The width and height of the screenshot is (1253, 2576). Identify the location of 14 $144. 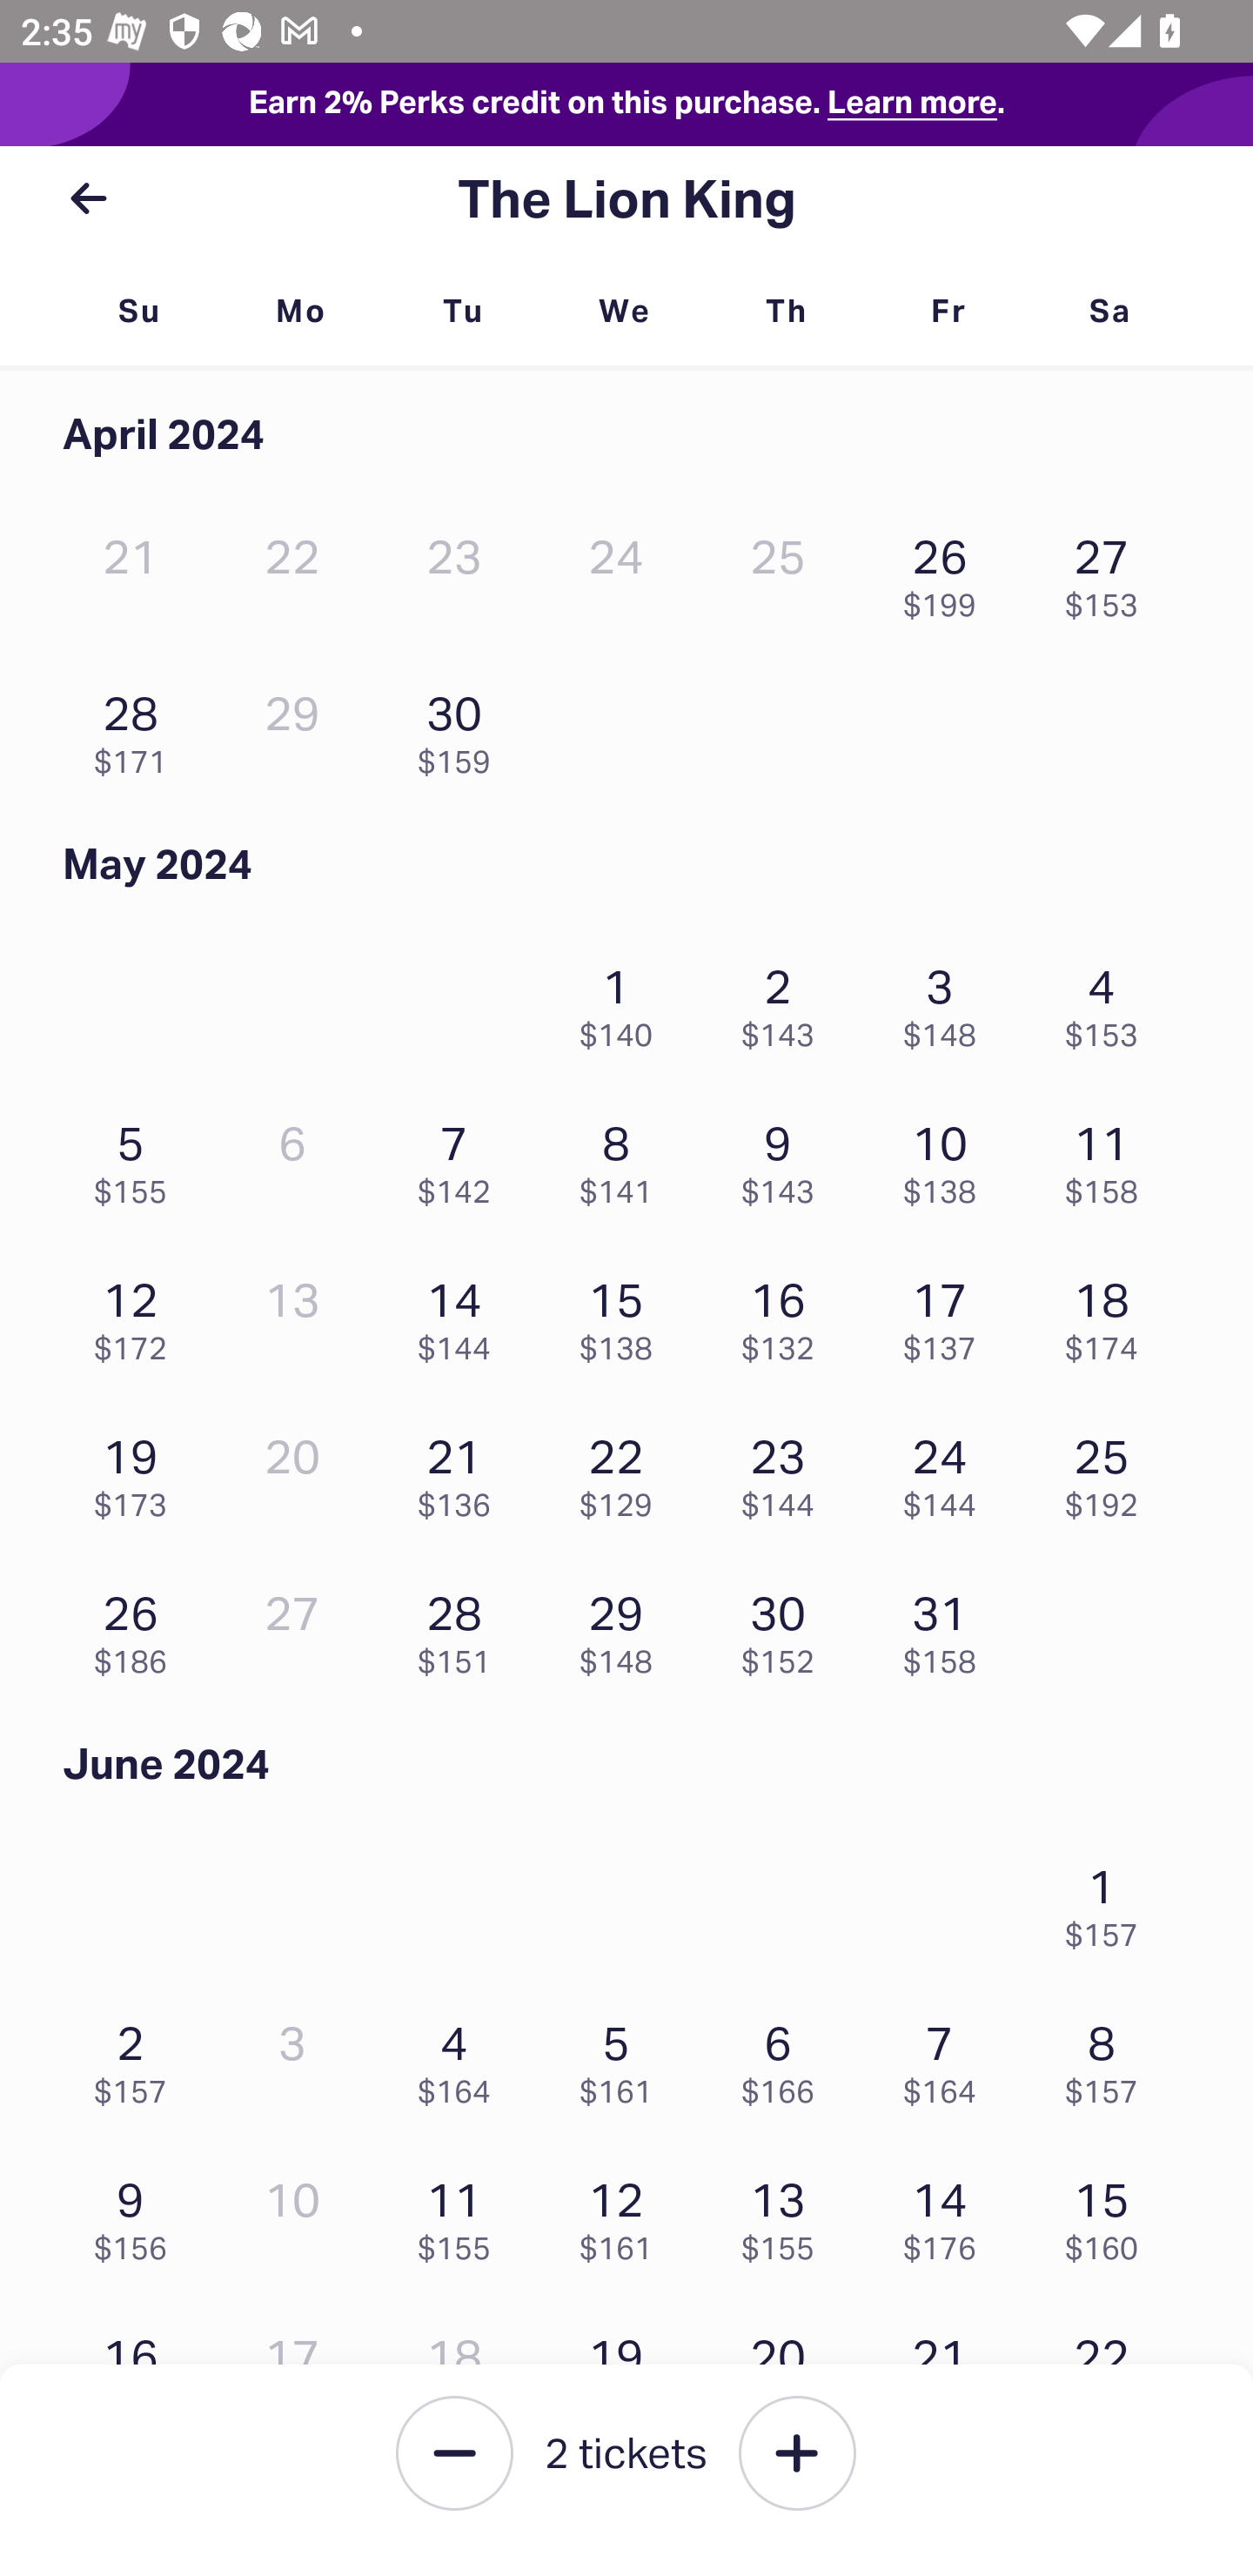
(461, 1314).